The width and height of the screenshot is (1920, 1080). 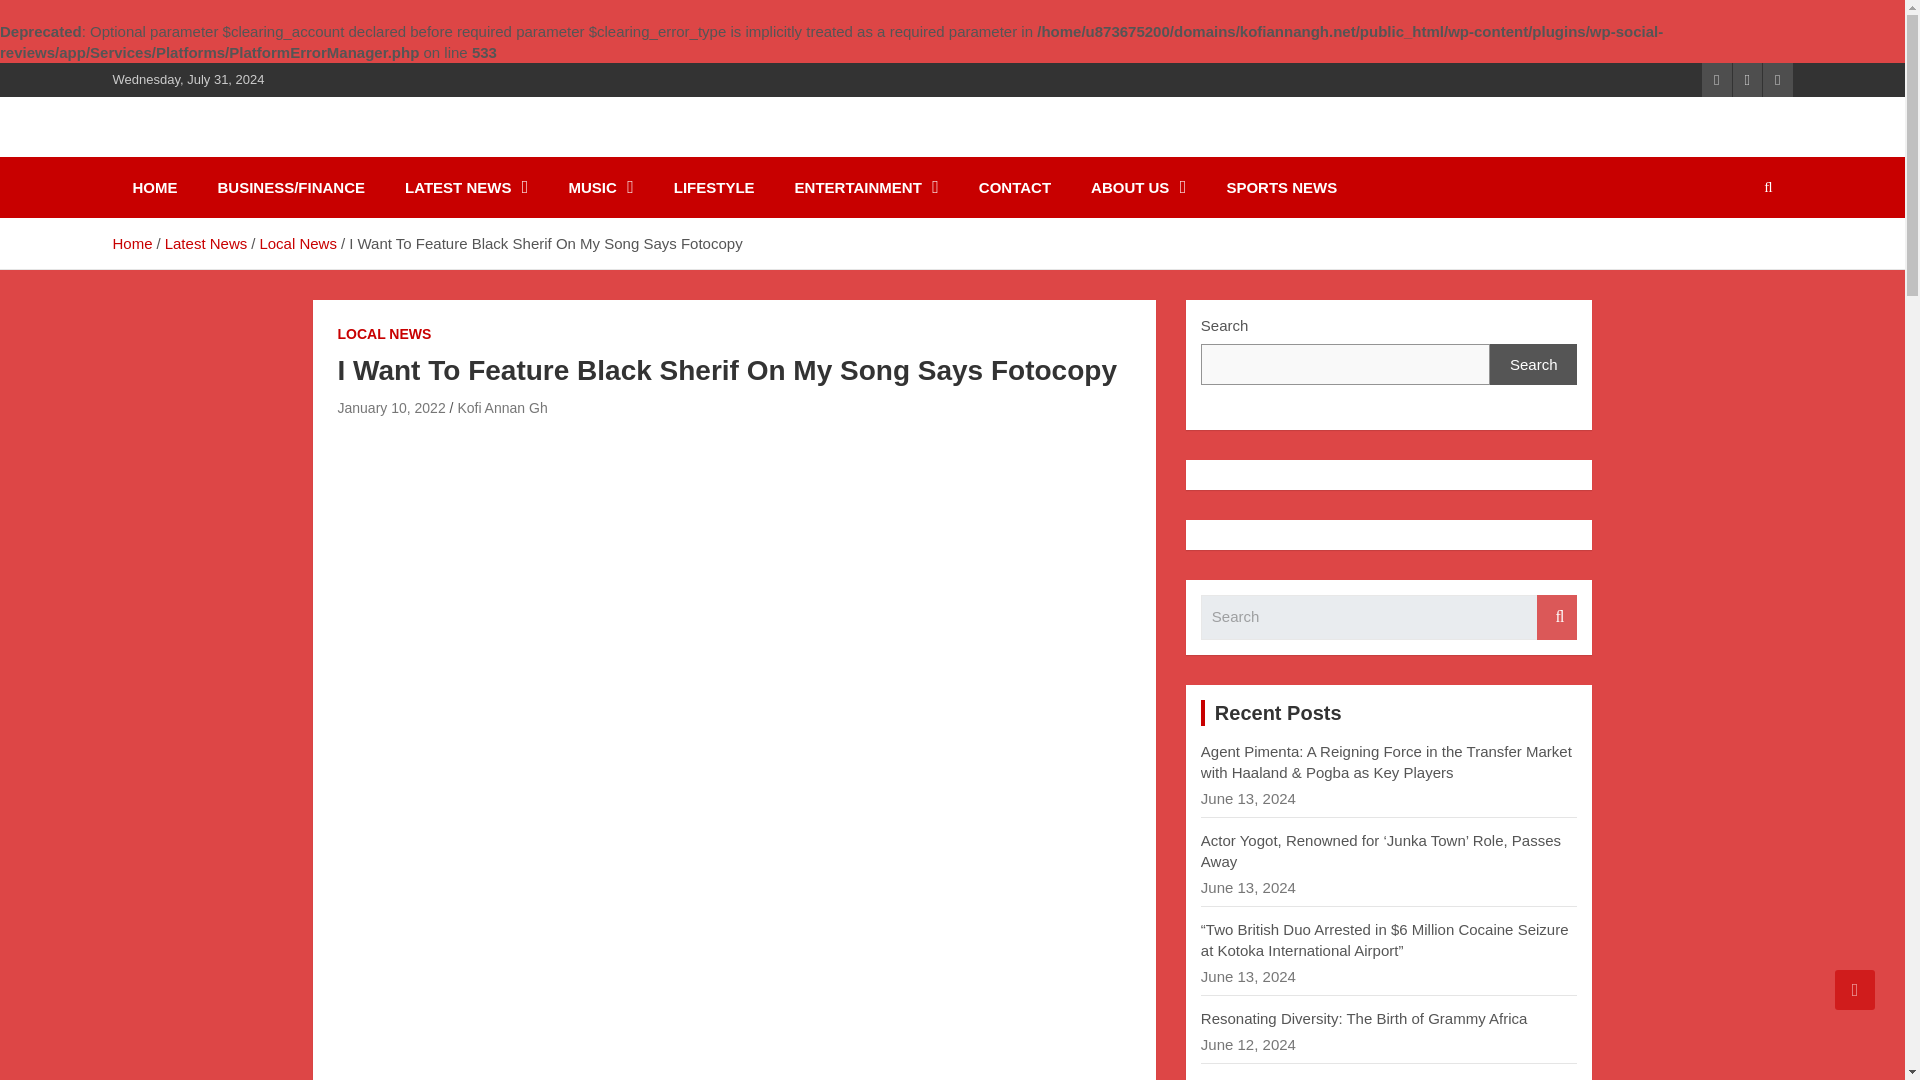 What do you see at coordinates (600, 187) in the screenshot?
I see `MUSIC` at bounding box center [600, 187].